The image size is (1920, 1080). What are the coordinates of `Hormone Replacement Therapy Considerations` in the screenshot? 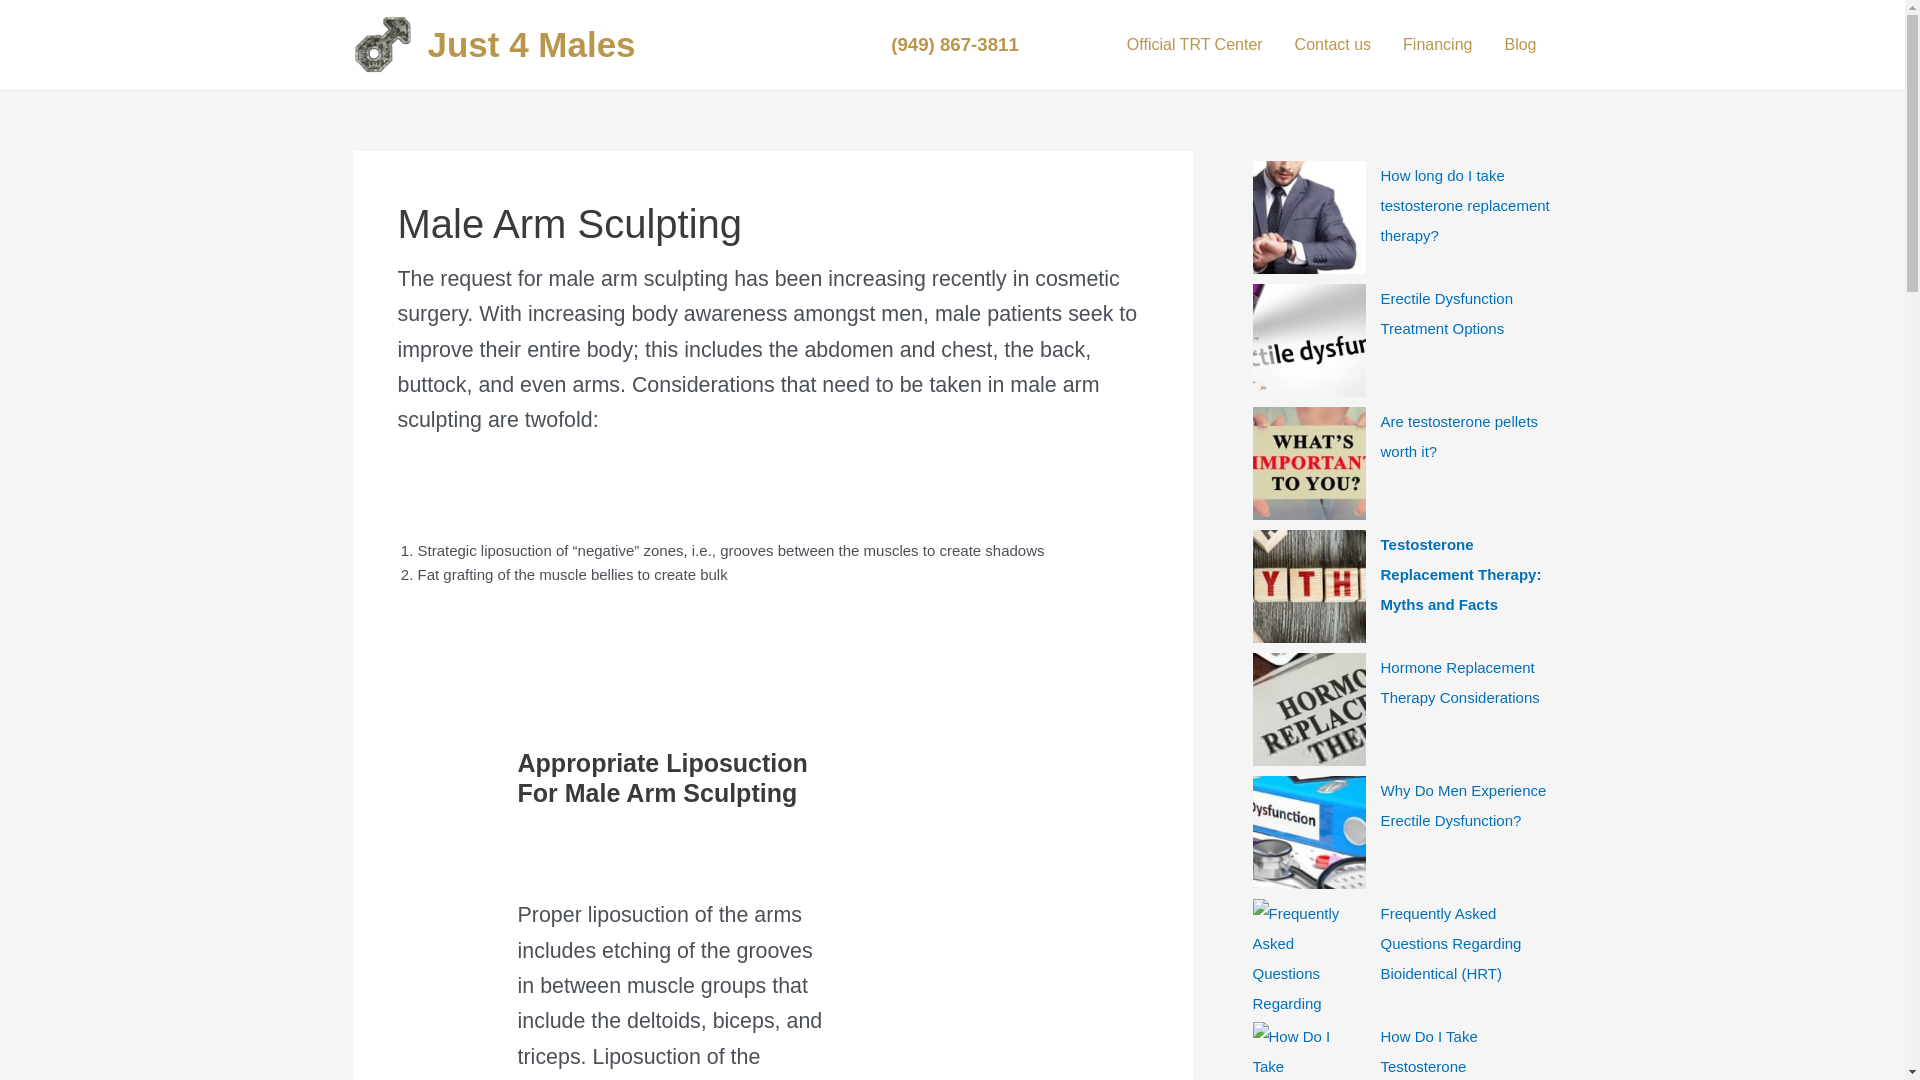 It's located at (1460, 682).